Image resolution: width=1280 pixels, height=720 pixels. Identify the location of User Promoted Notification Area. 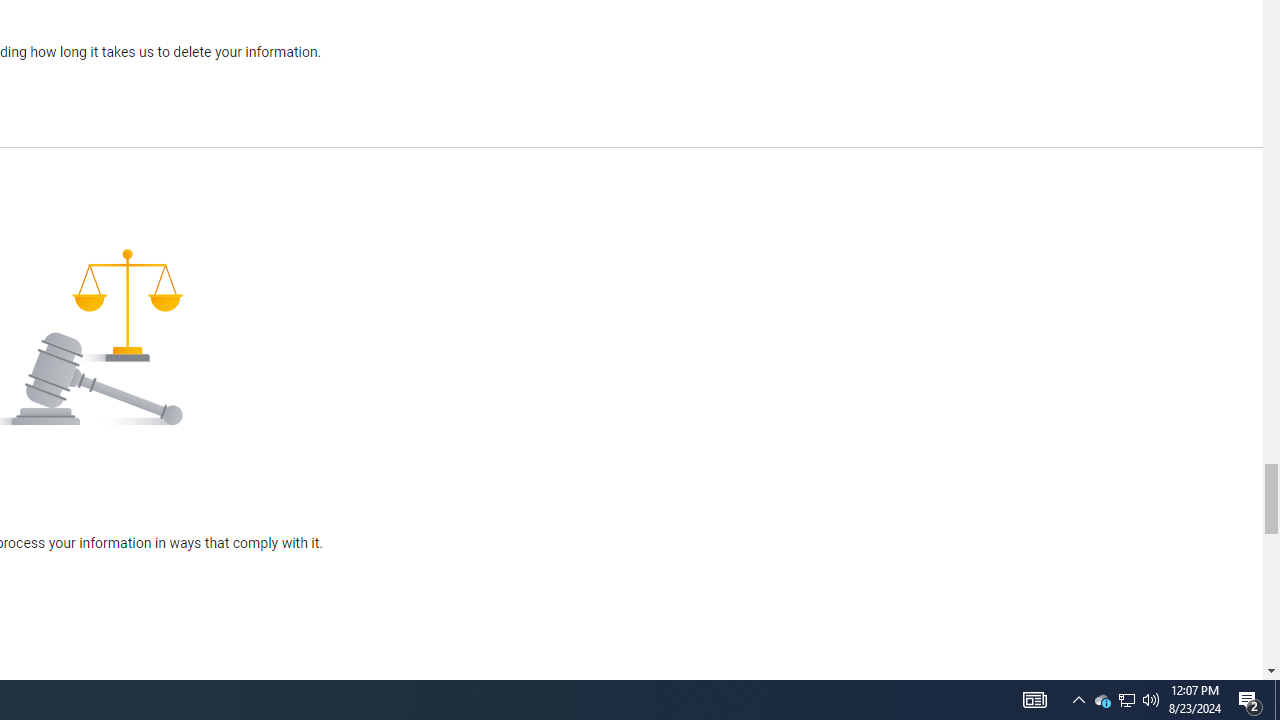
(1034, 700).